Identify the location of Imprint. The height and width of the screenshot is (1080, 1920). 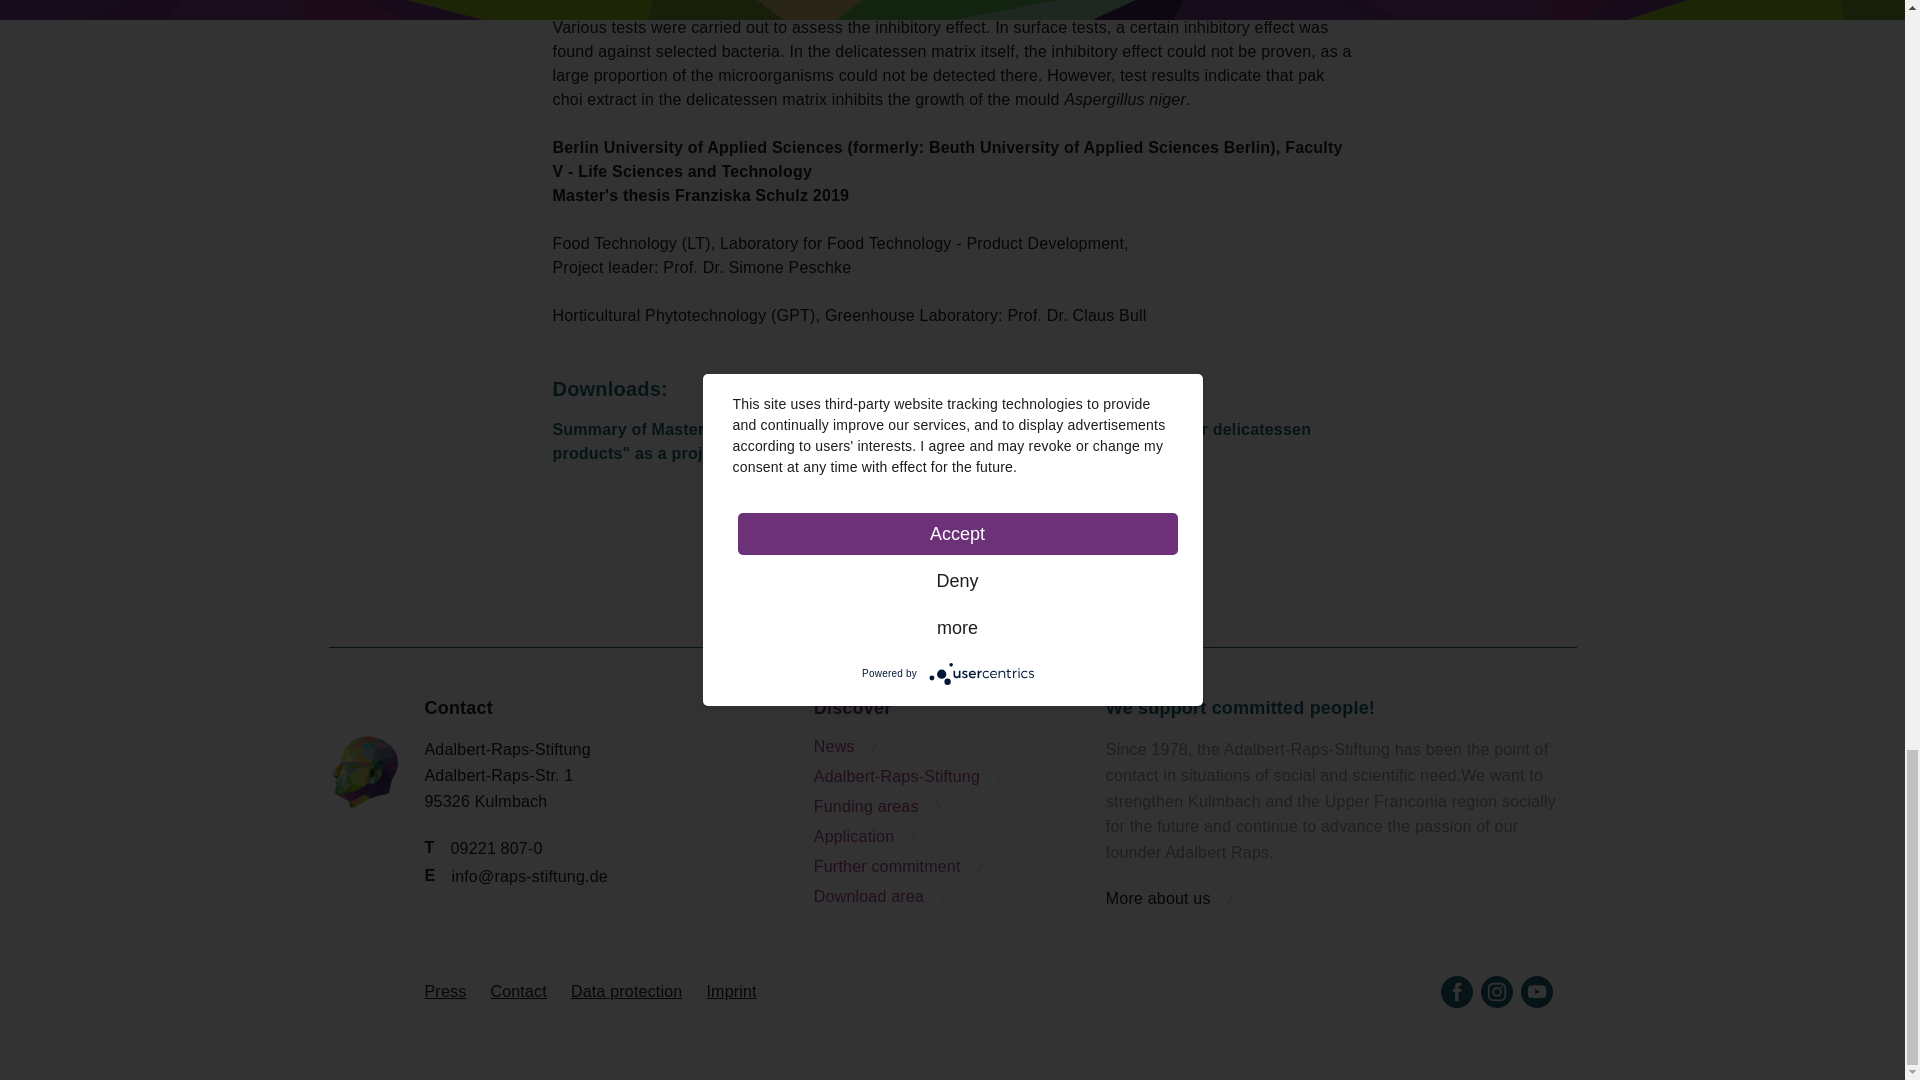
(731, 992).